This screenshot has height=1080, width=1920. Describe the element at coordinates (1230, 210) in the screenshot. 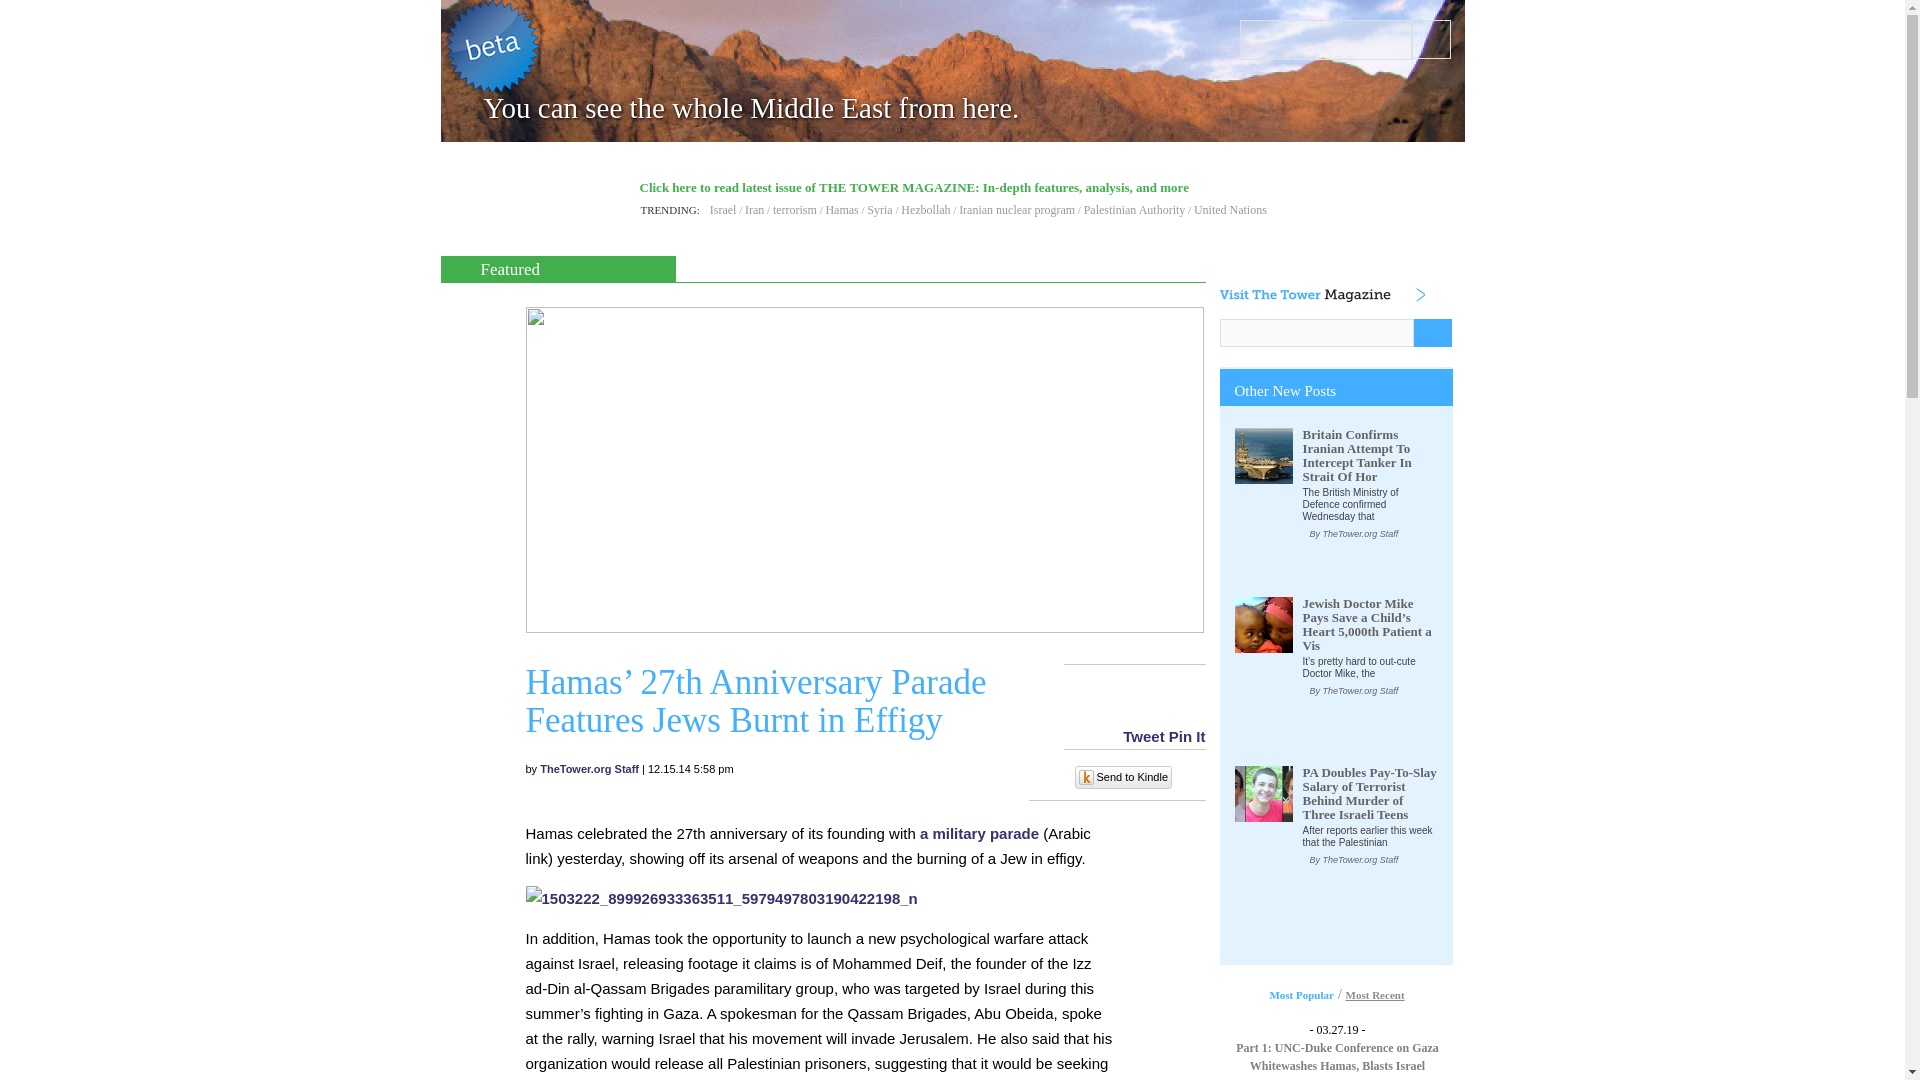

I see `United Nations` at that location.